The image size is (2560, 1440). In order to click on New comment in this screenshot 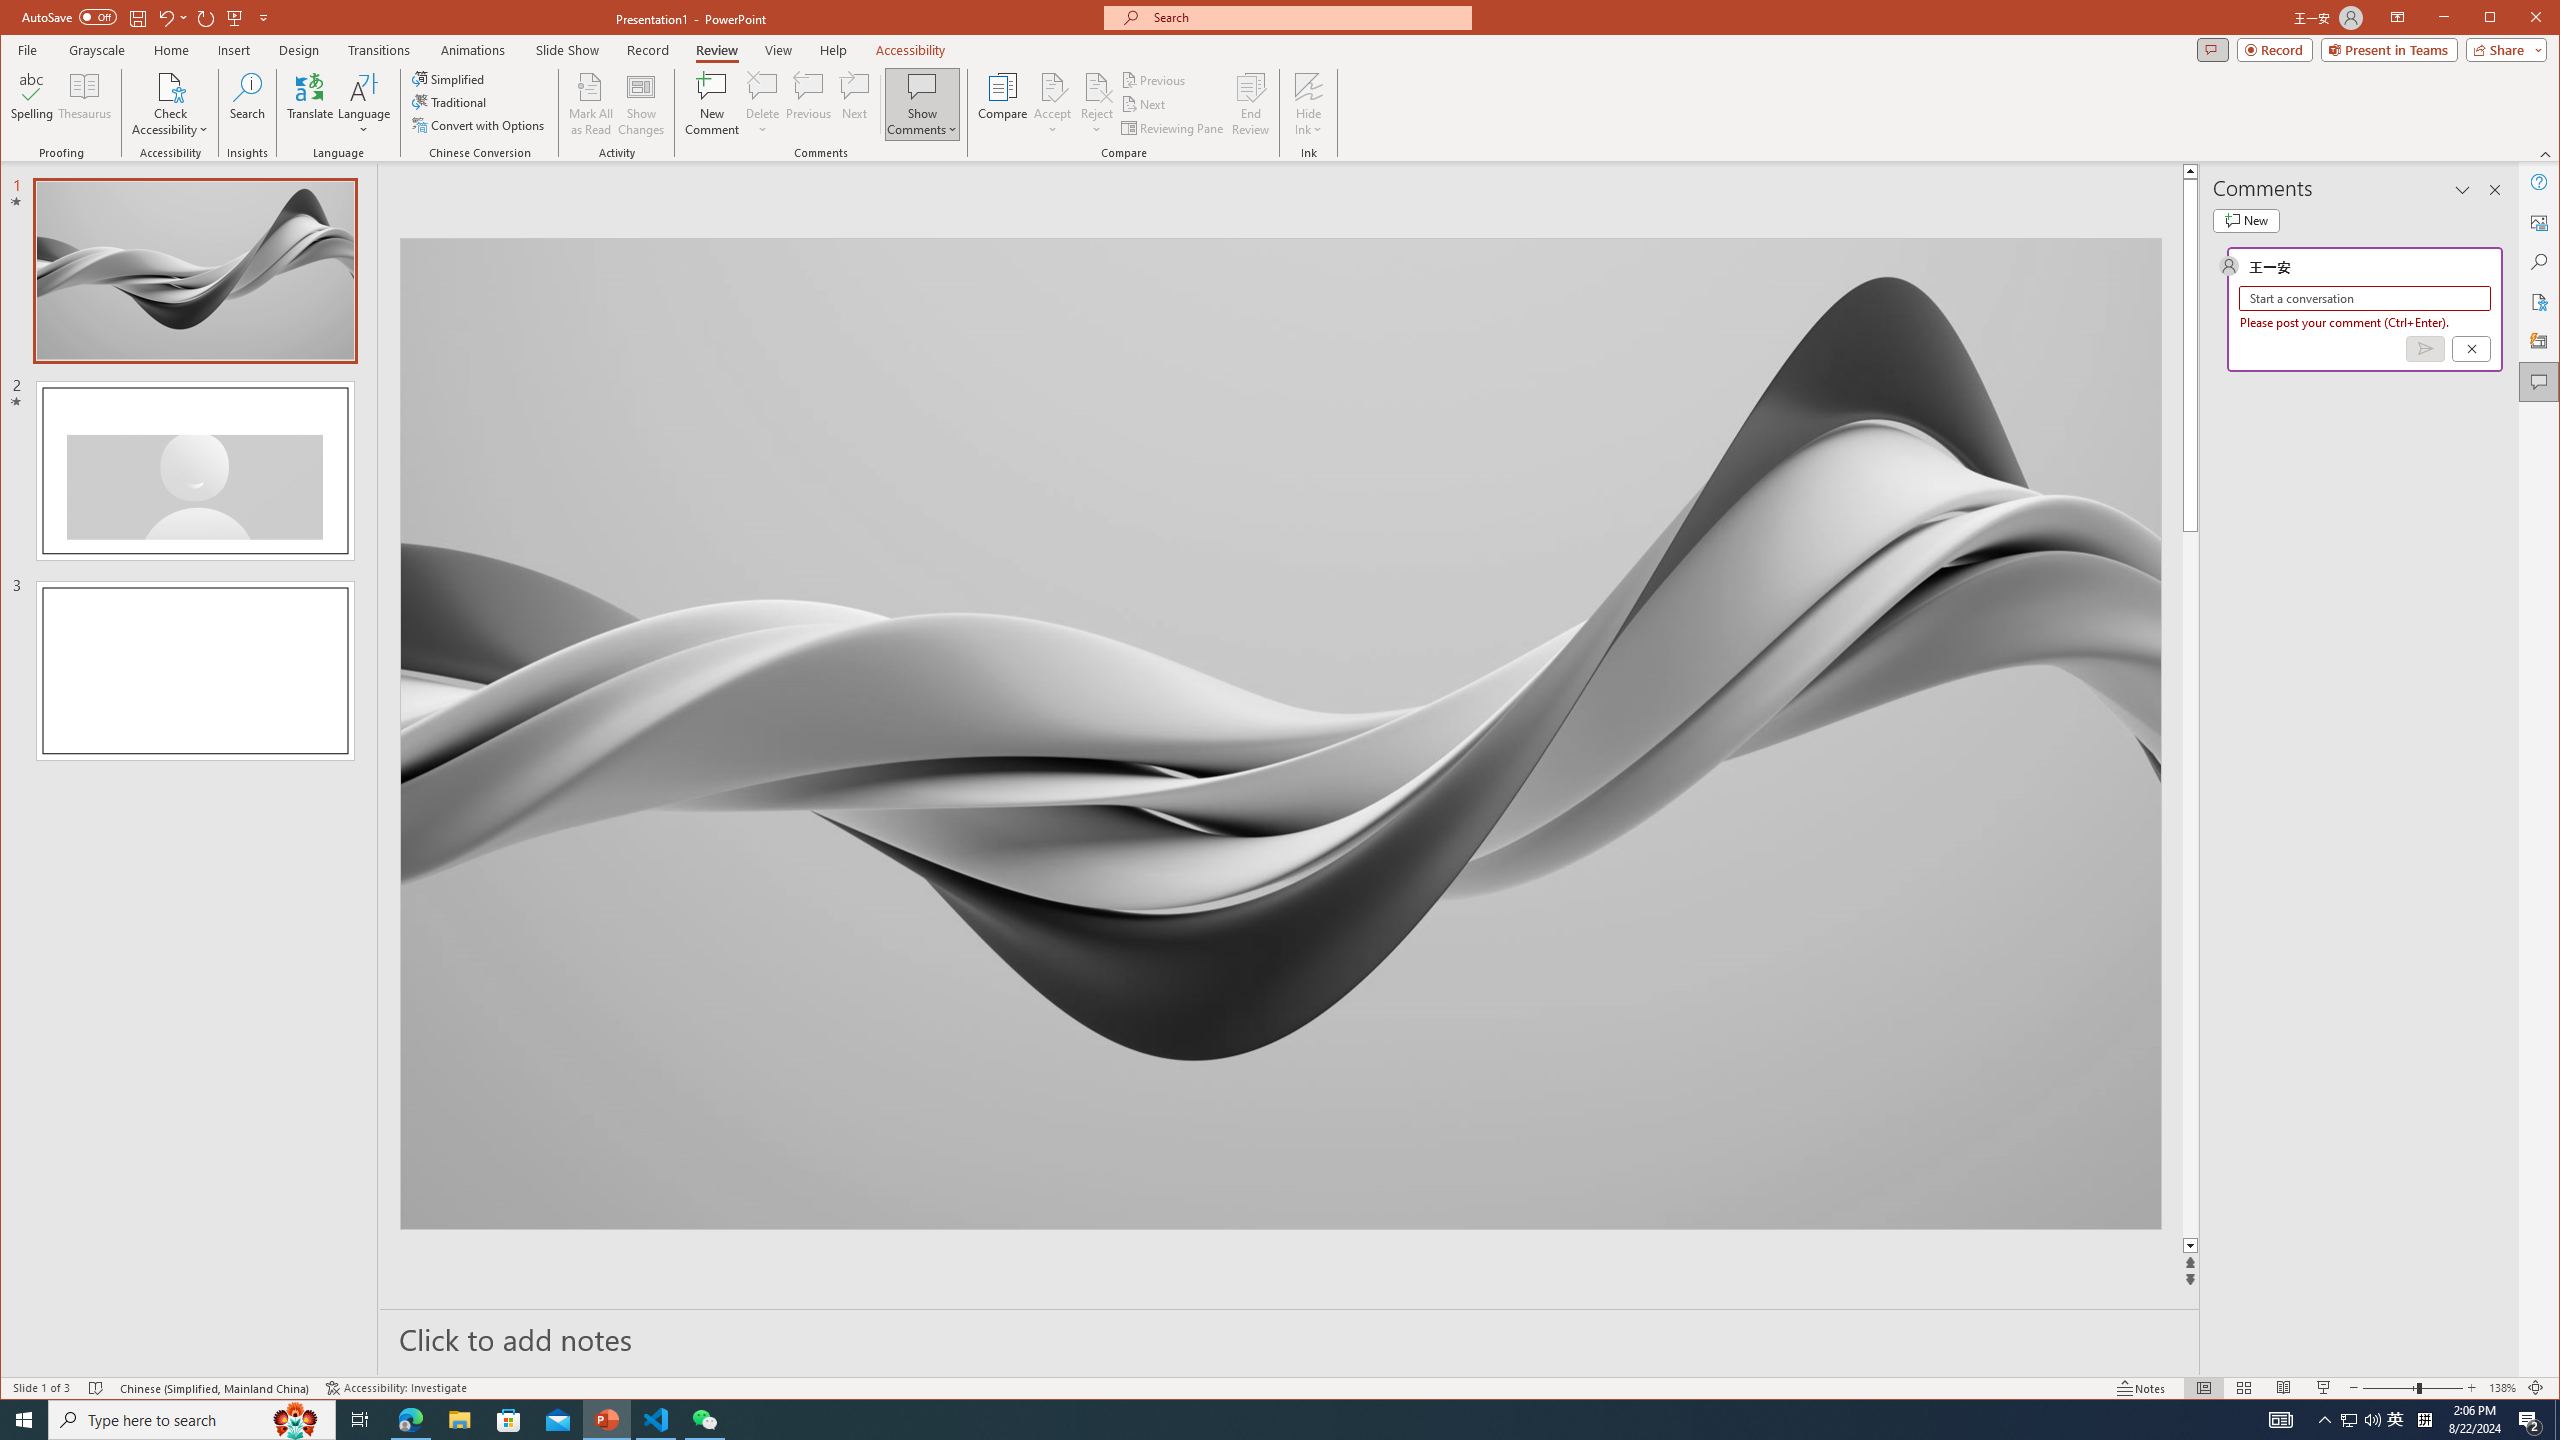, I will do `click(2246, 220)`.